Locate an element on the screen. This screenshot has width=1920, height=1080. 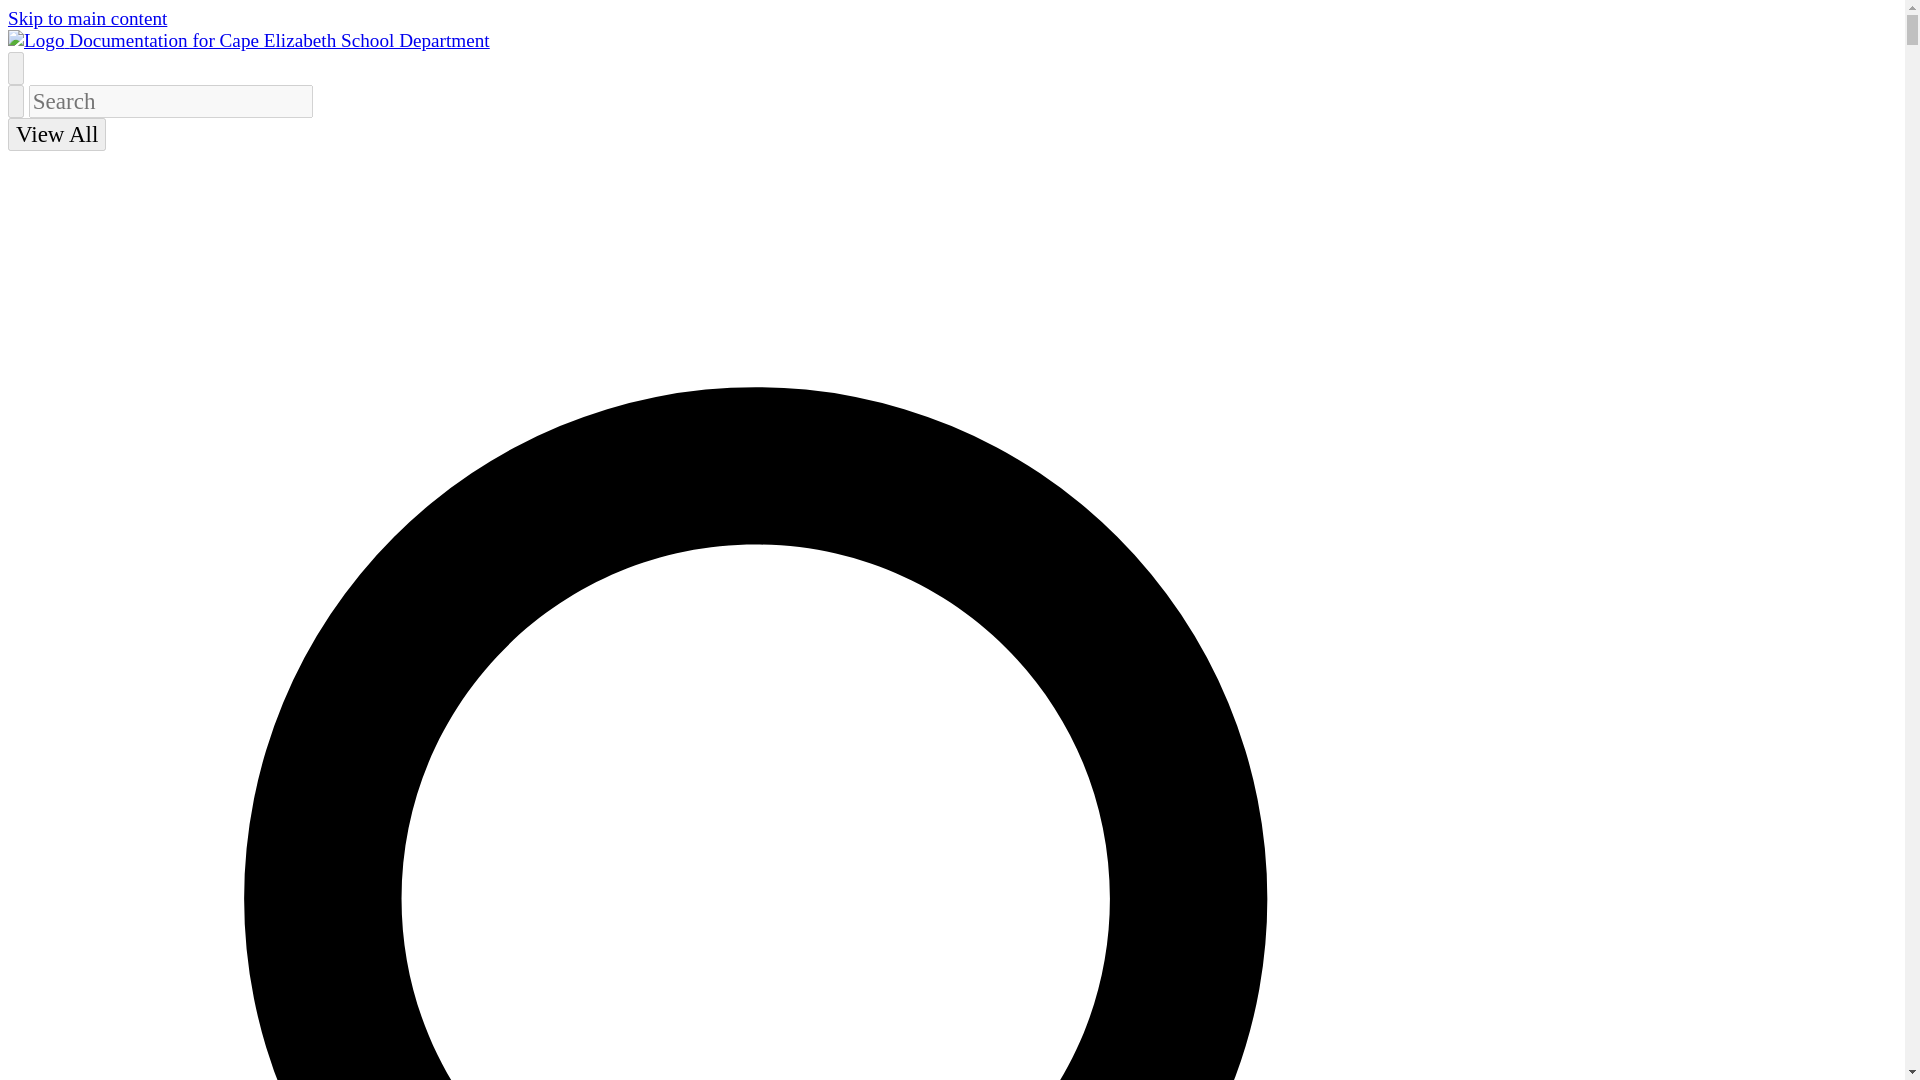
View All is located at coordinates (56, 134).